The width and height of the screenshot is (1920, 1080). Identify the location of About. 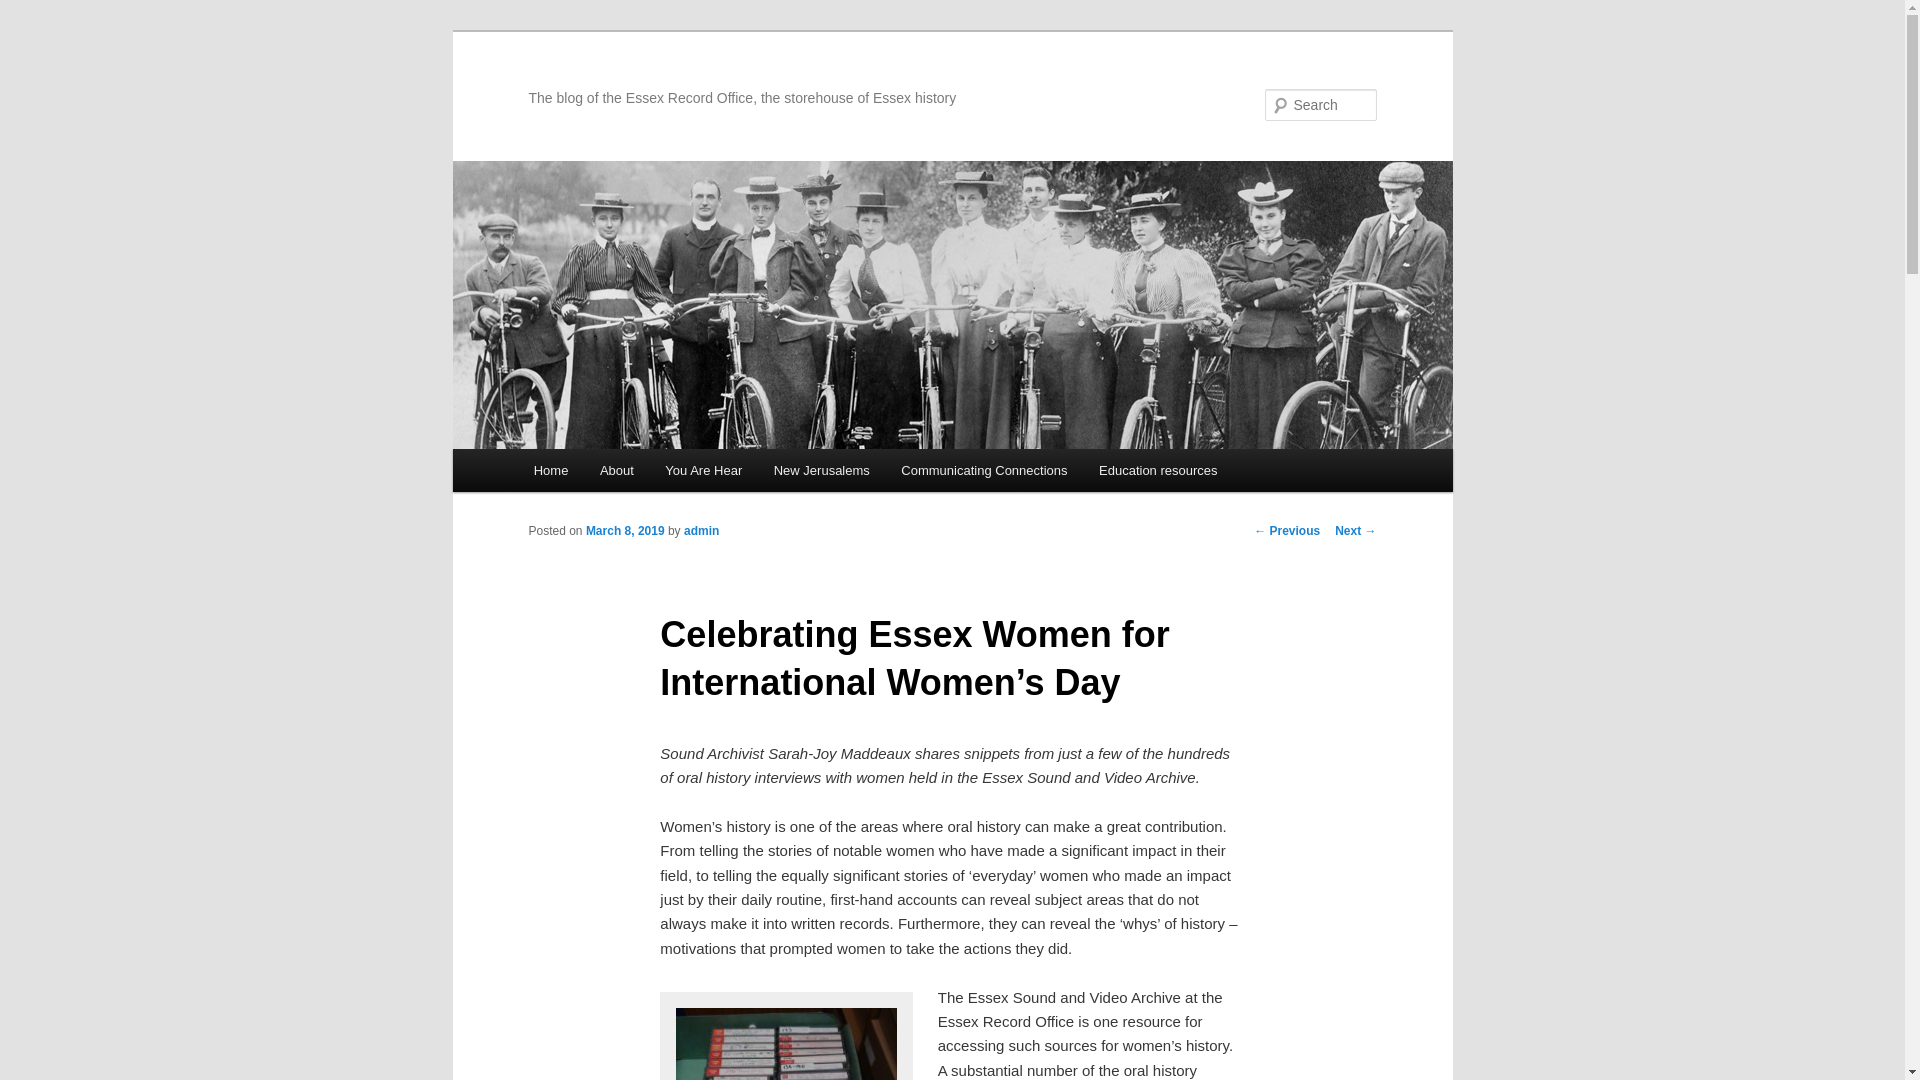
(616, 470).